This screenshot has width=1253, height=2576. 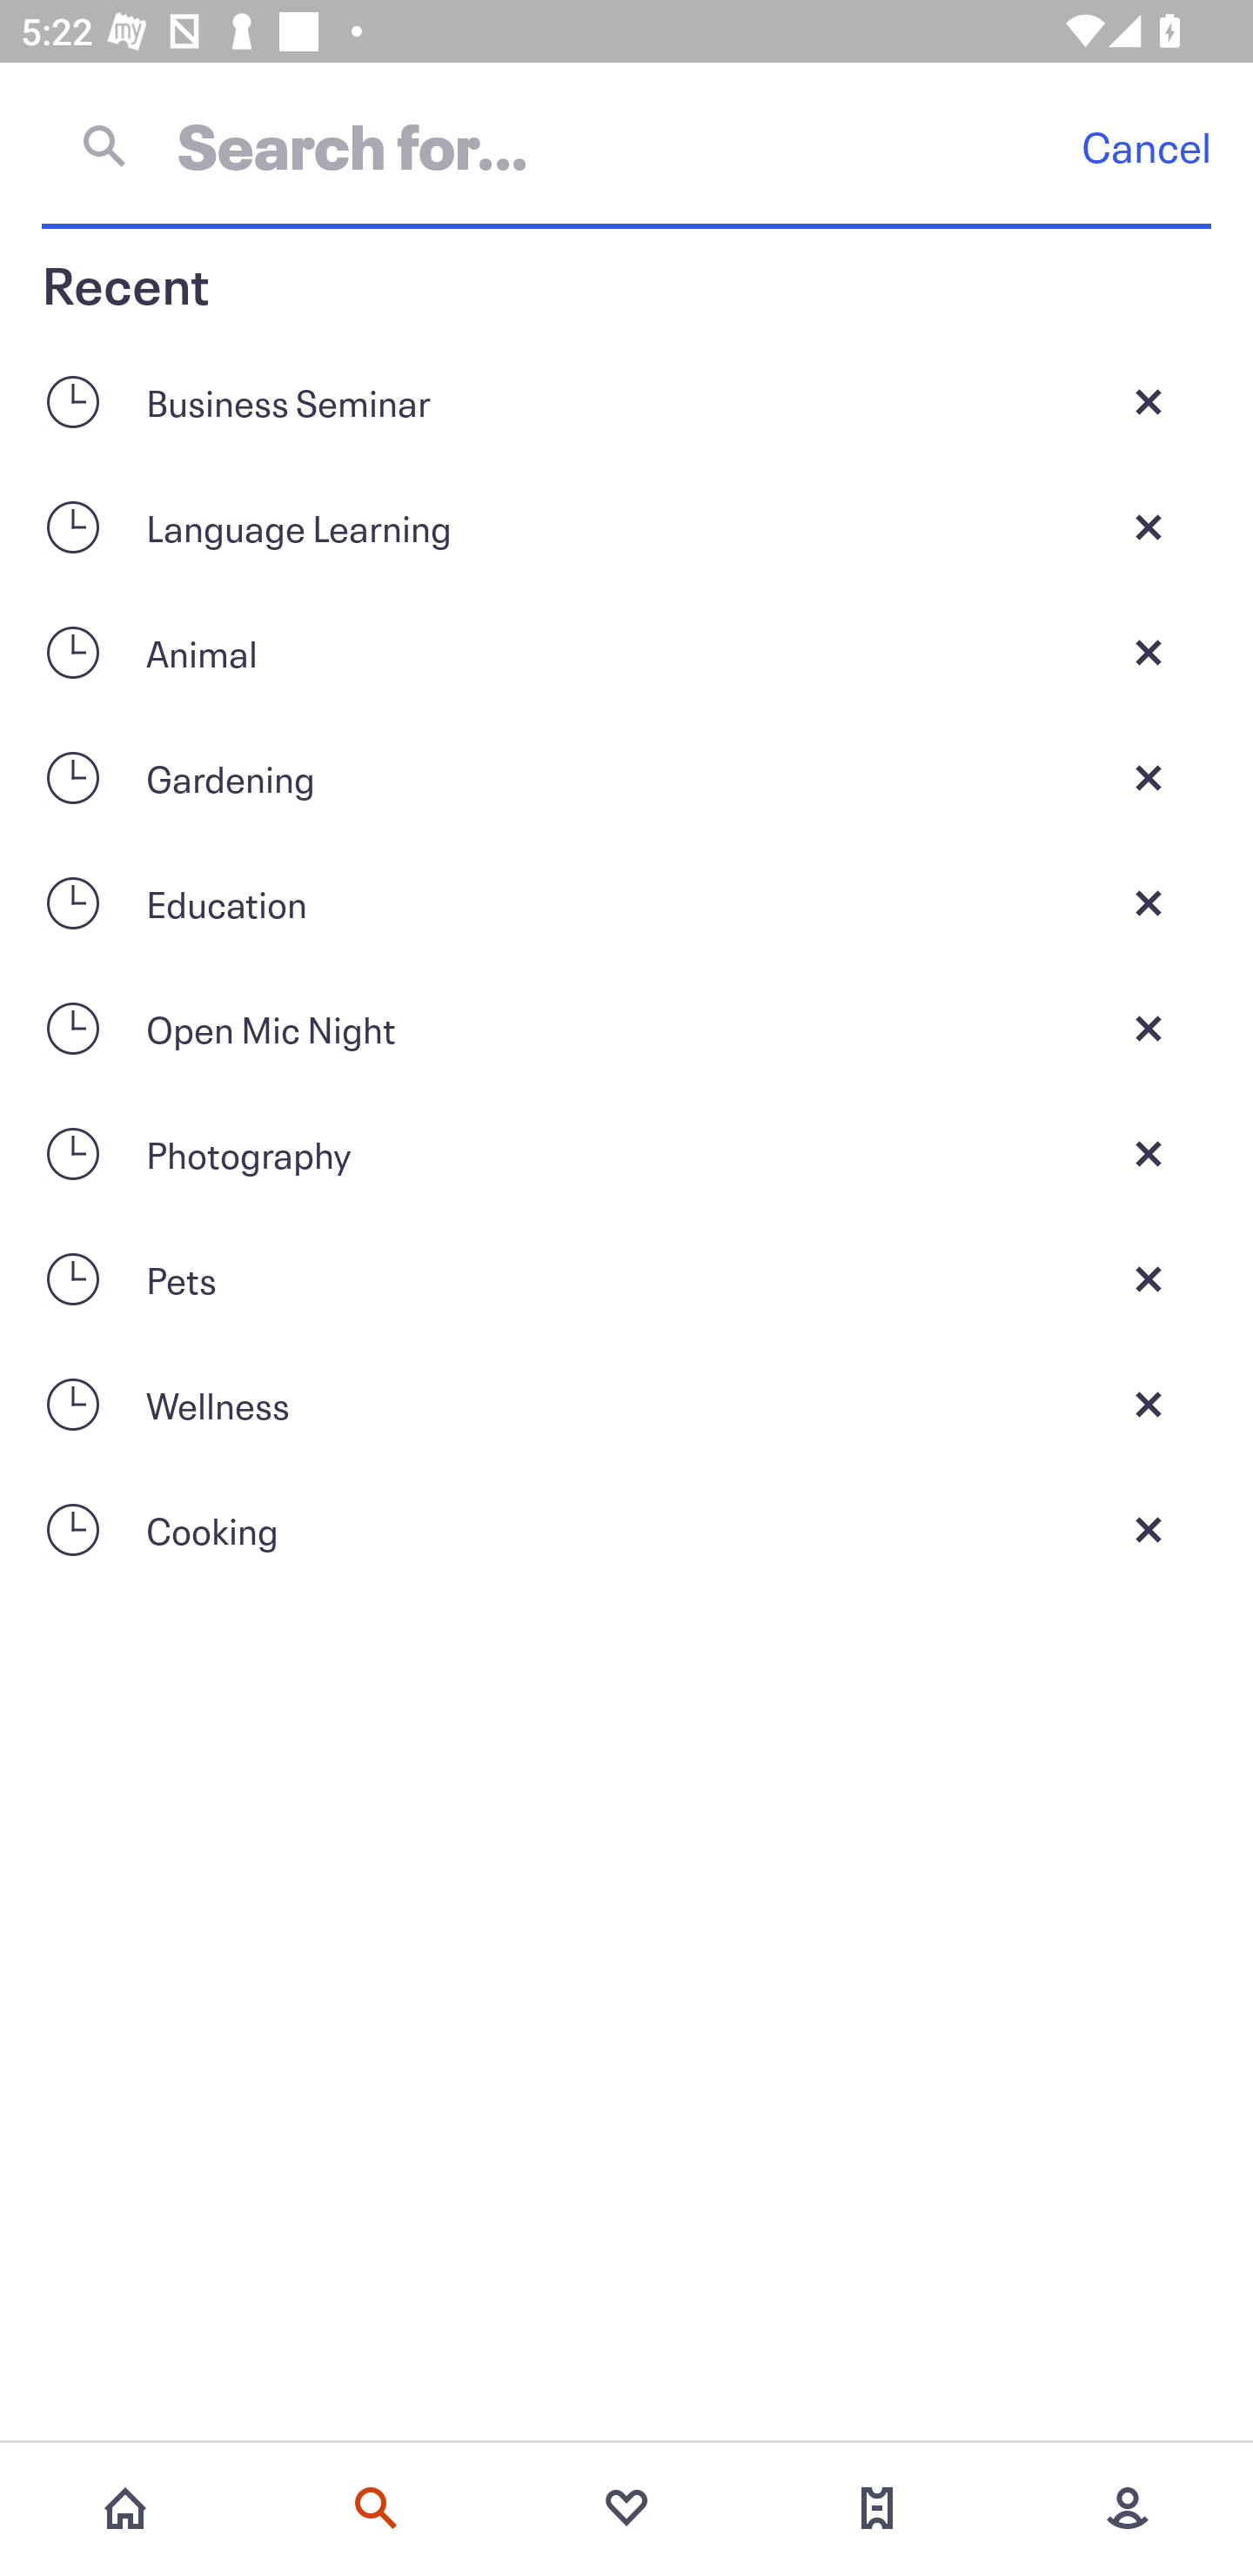 What do you see at coordinates (626, 2508) in the screenshot?
I see `Favorites` at bounding box center [626, 2508].